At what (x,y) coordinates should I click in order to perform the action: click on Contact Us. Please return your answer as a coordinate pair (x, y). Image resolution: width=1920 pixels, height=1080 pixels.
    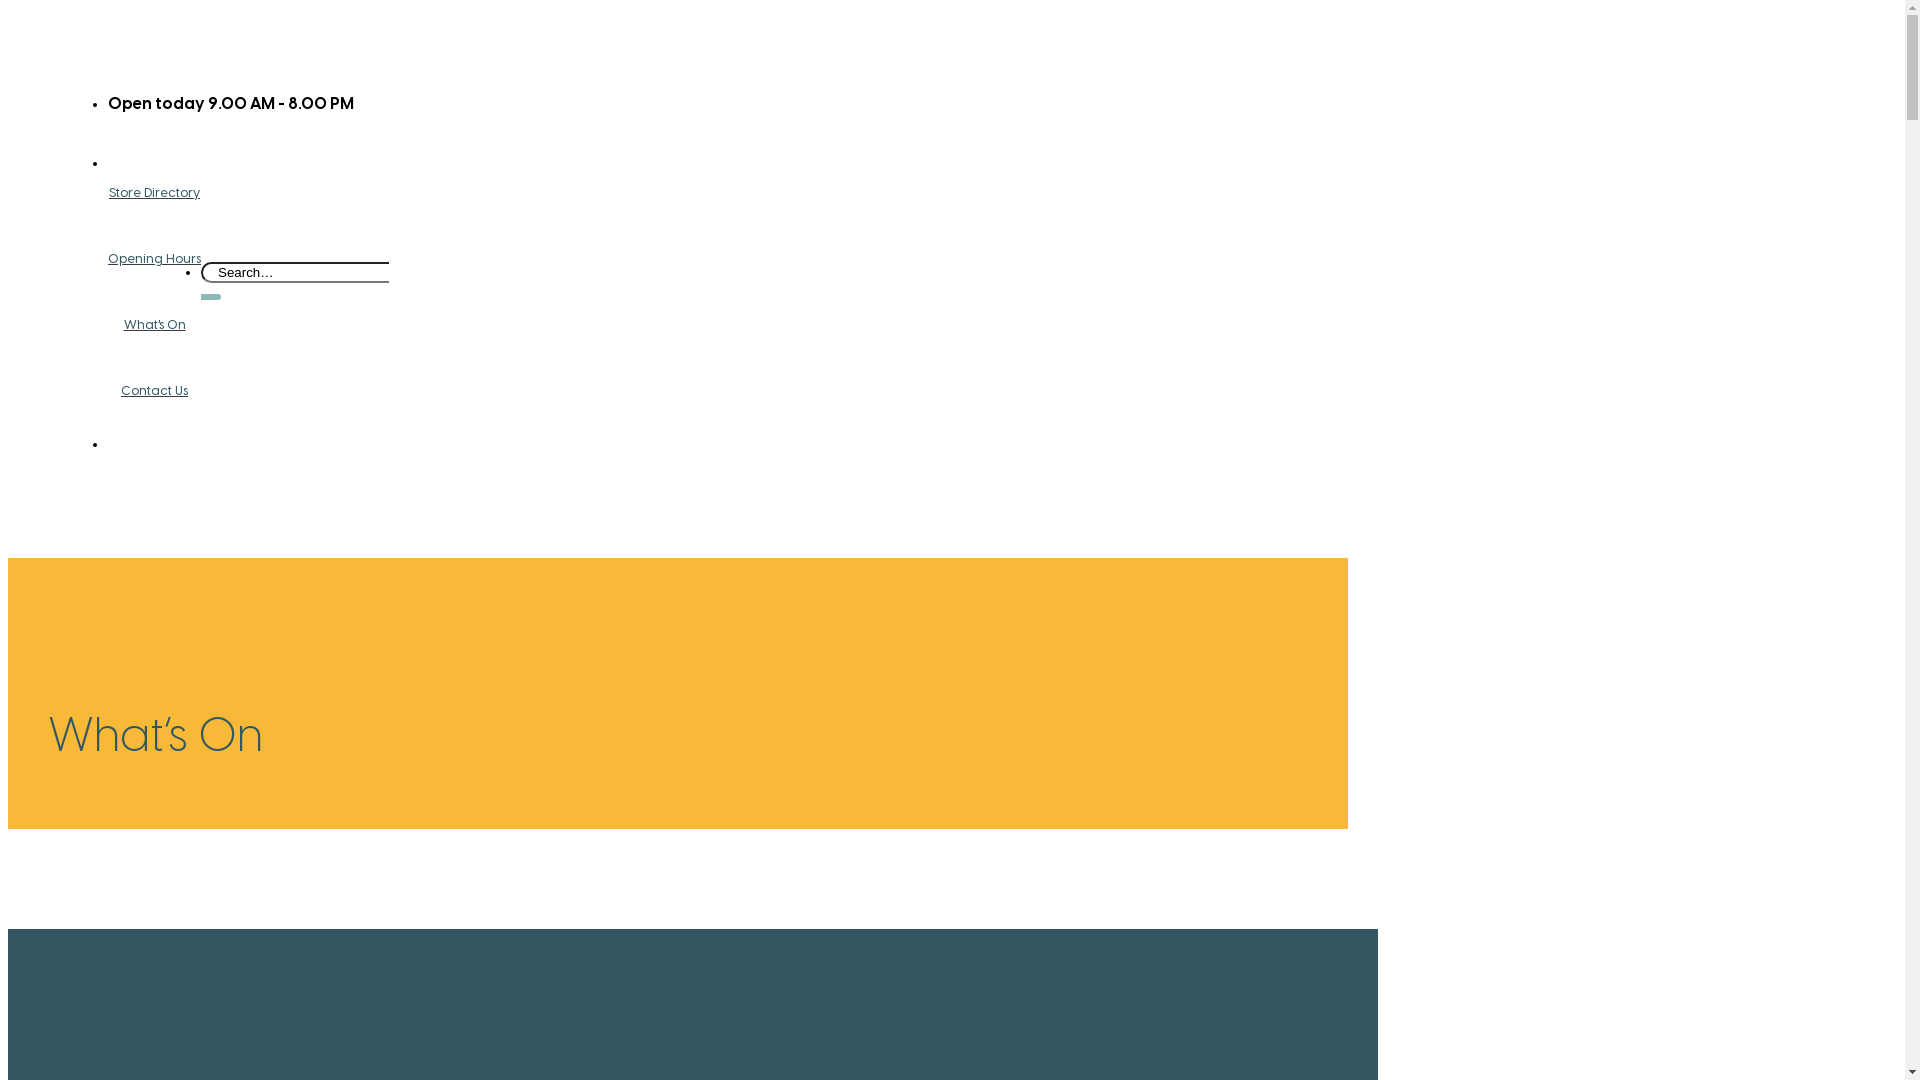
    Looking at the image, I should click on (154, 380).